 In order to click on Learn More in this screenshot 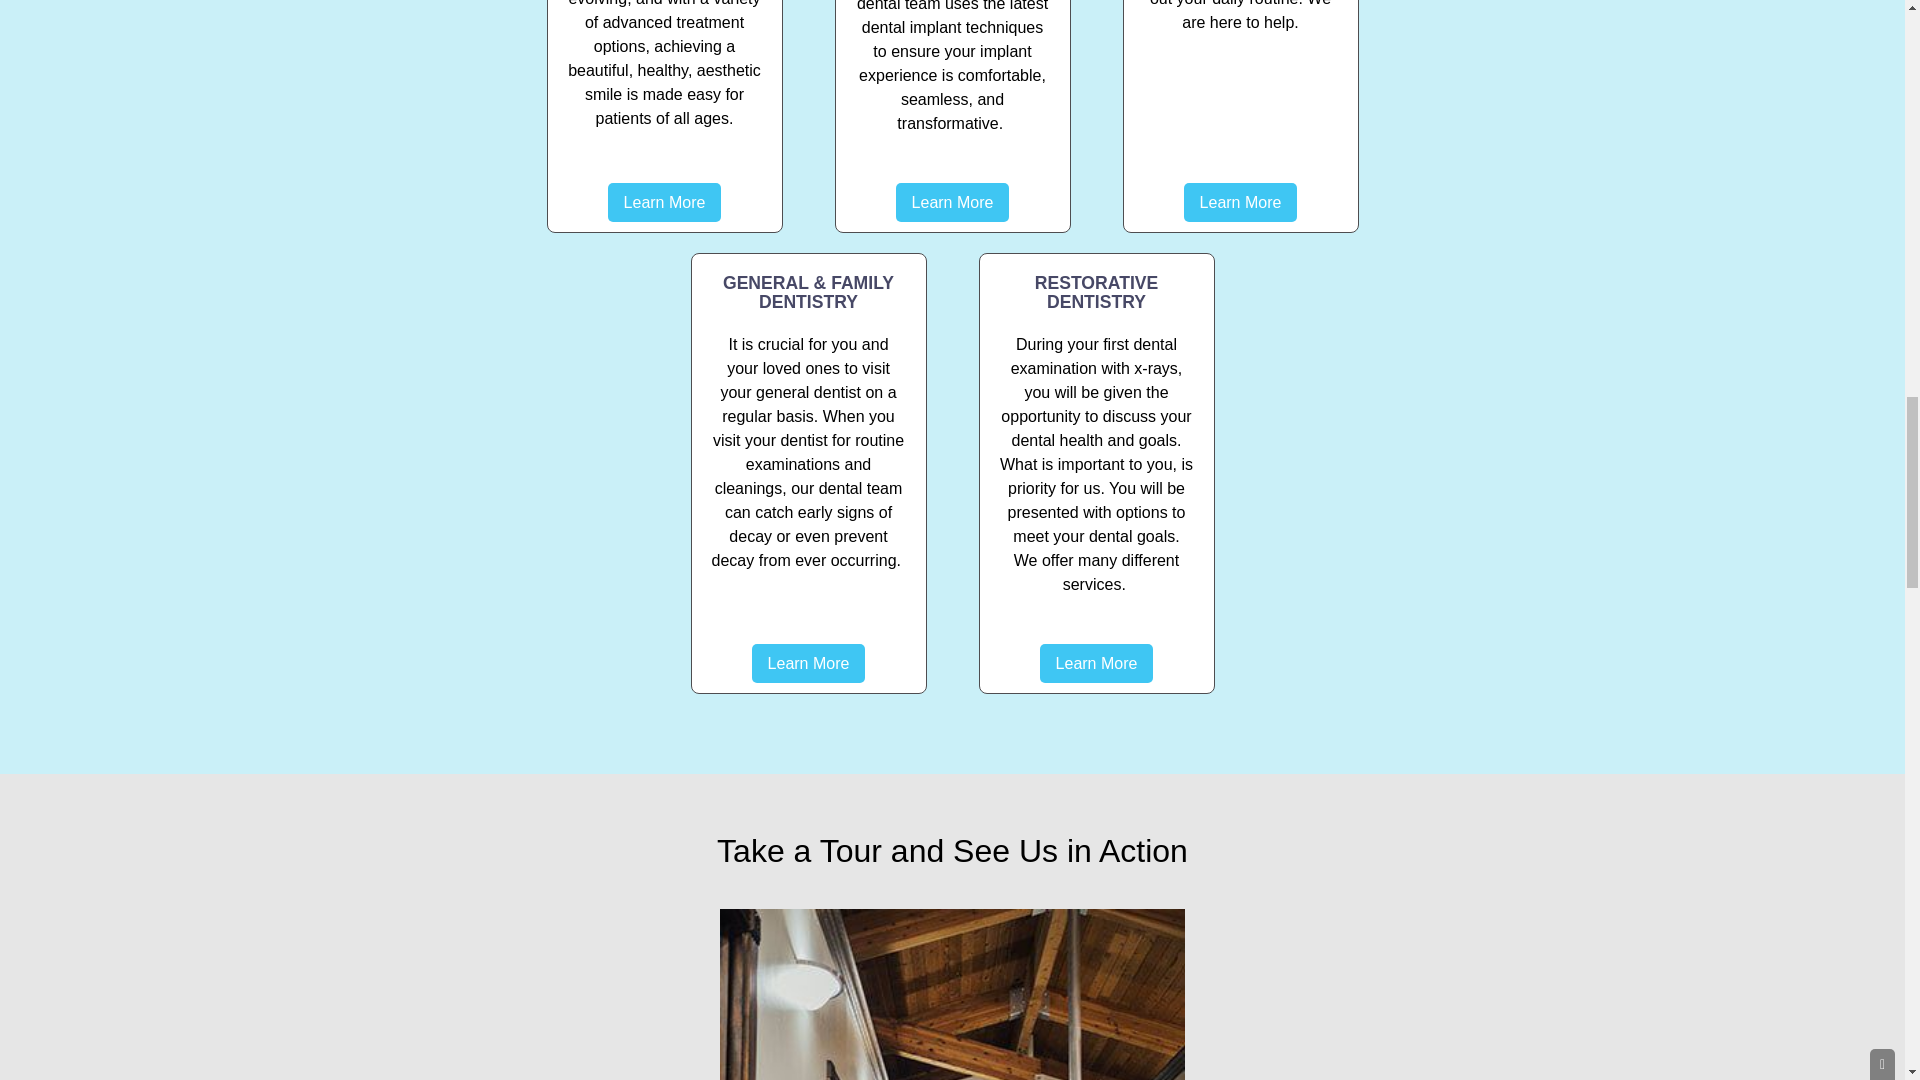, I will do `click(664, 202)`.